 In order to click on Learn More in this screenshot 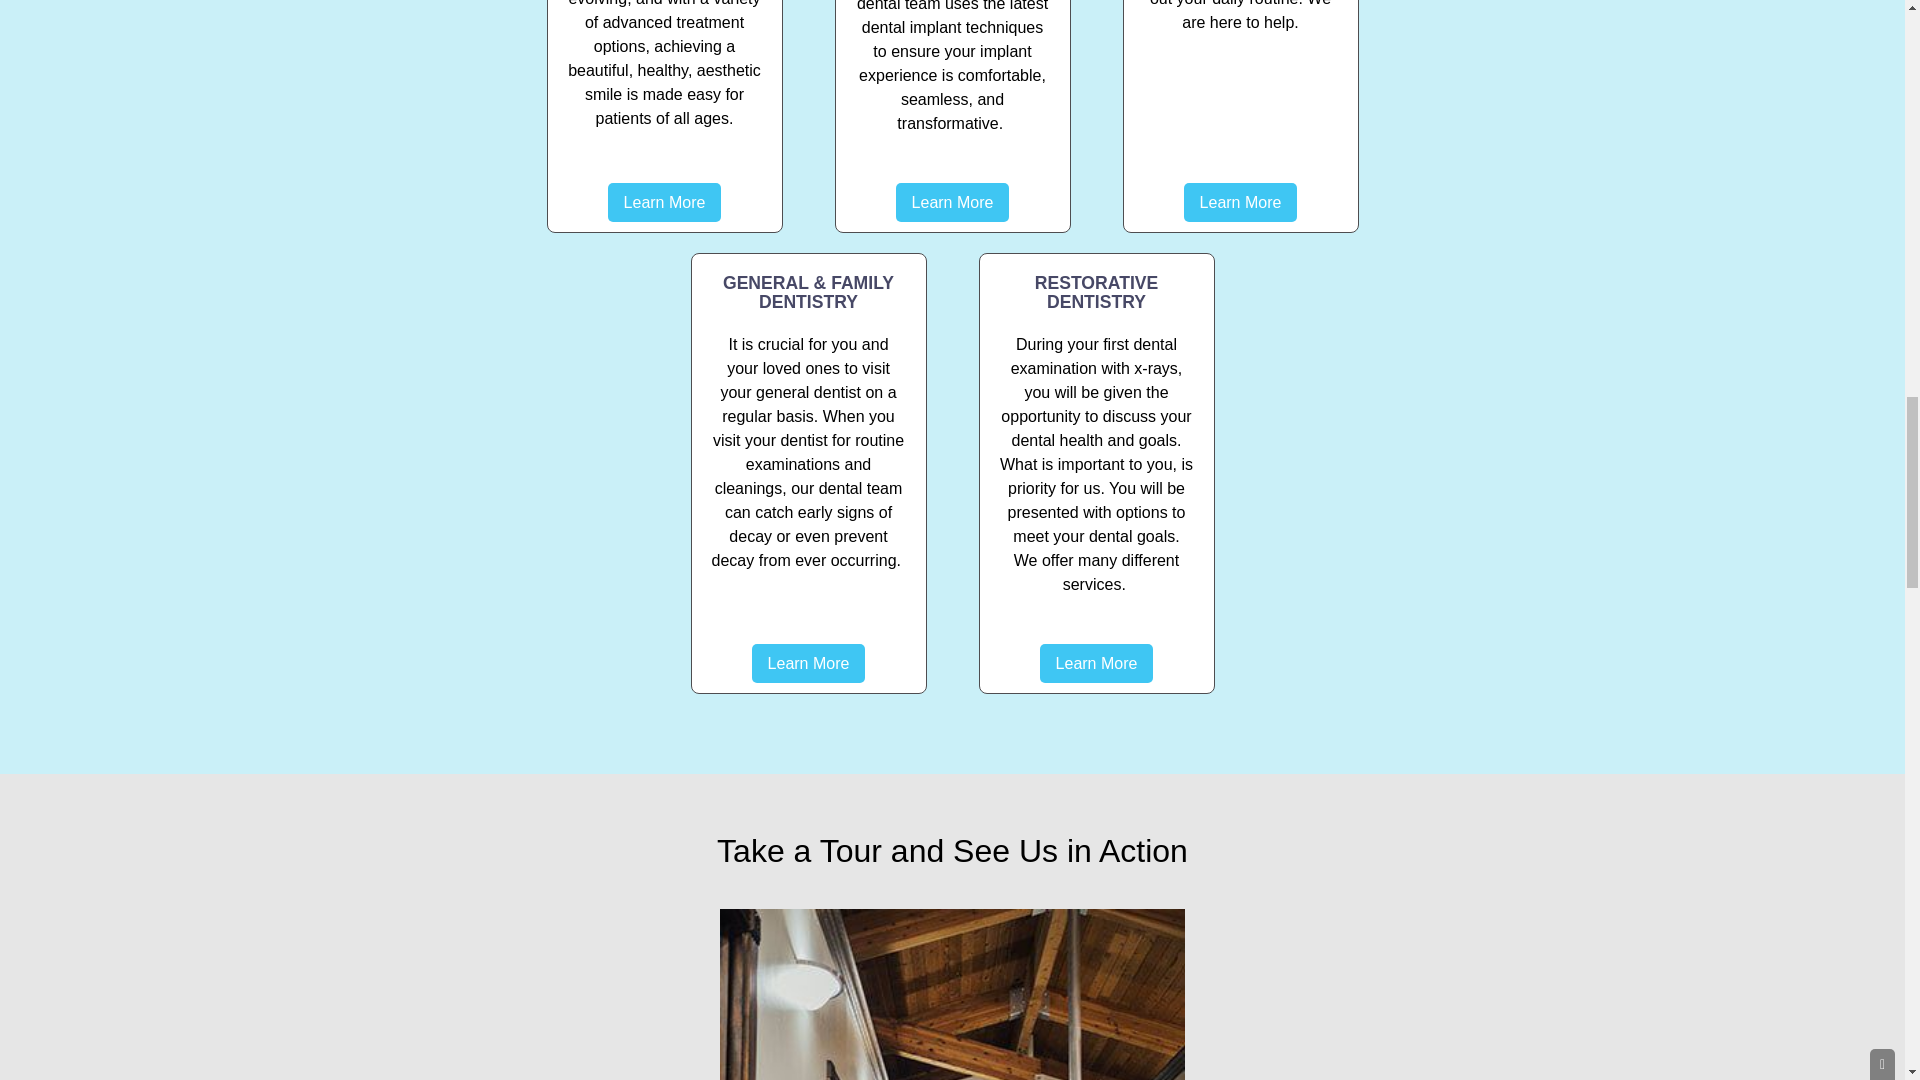, I will do `click(664, 202)`.